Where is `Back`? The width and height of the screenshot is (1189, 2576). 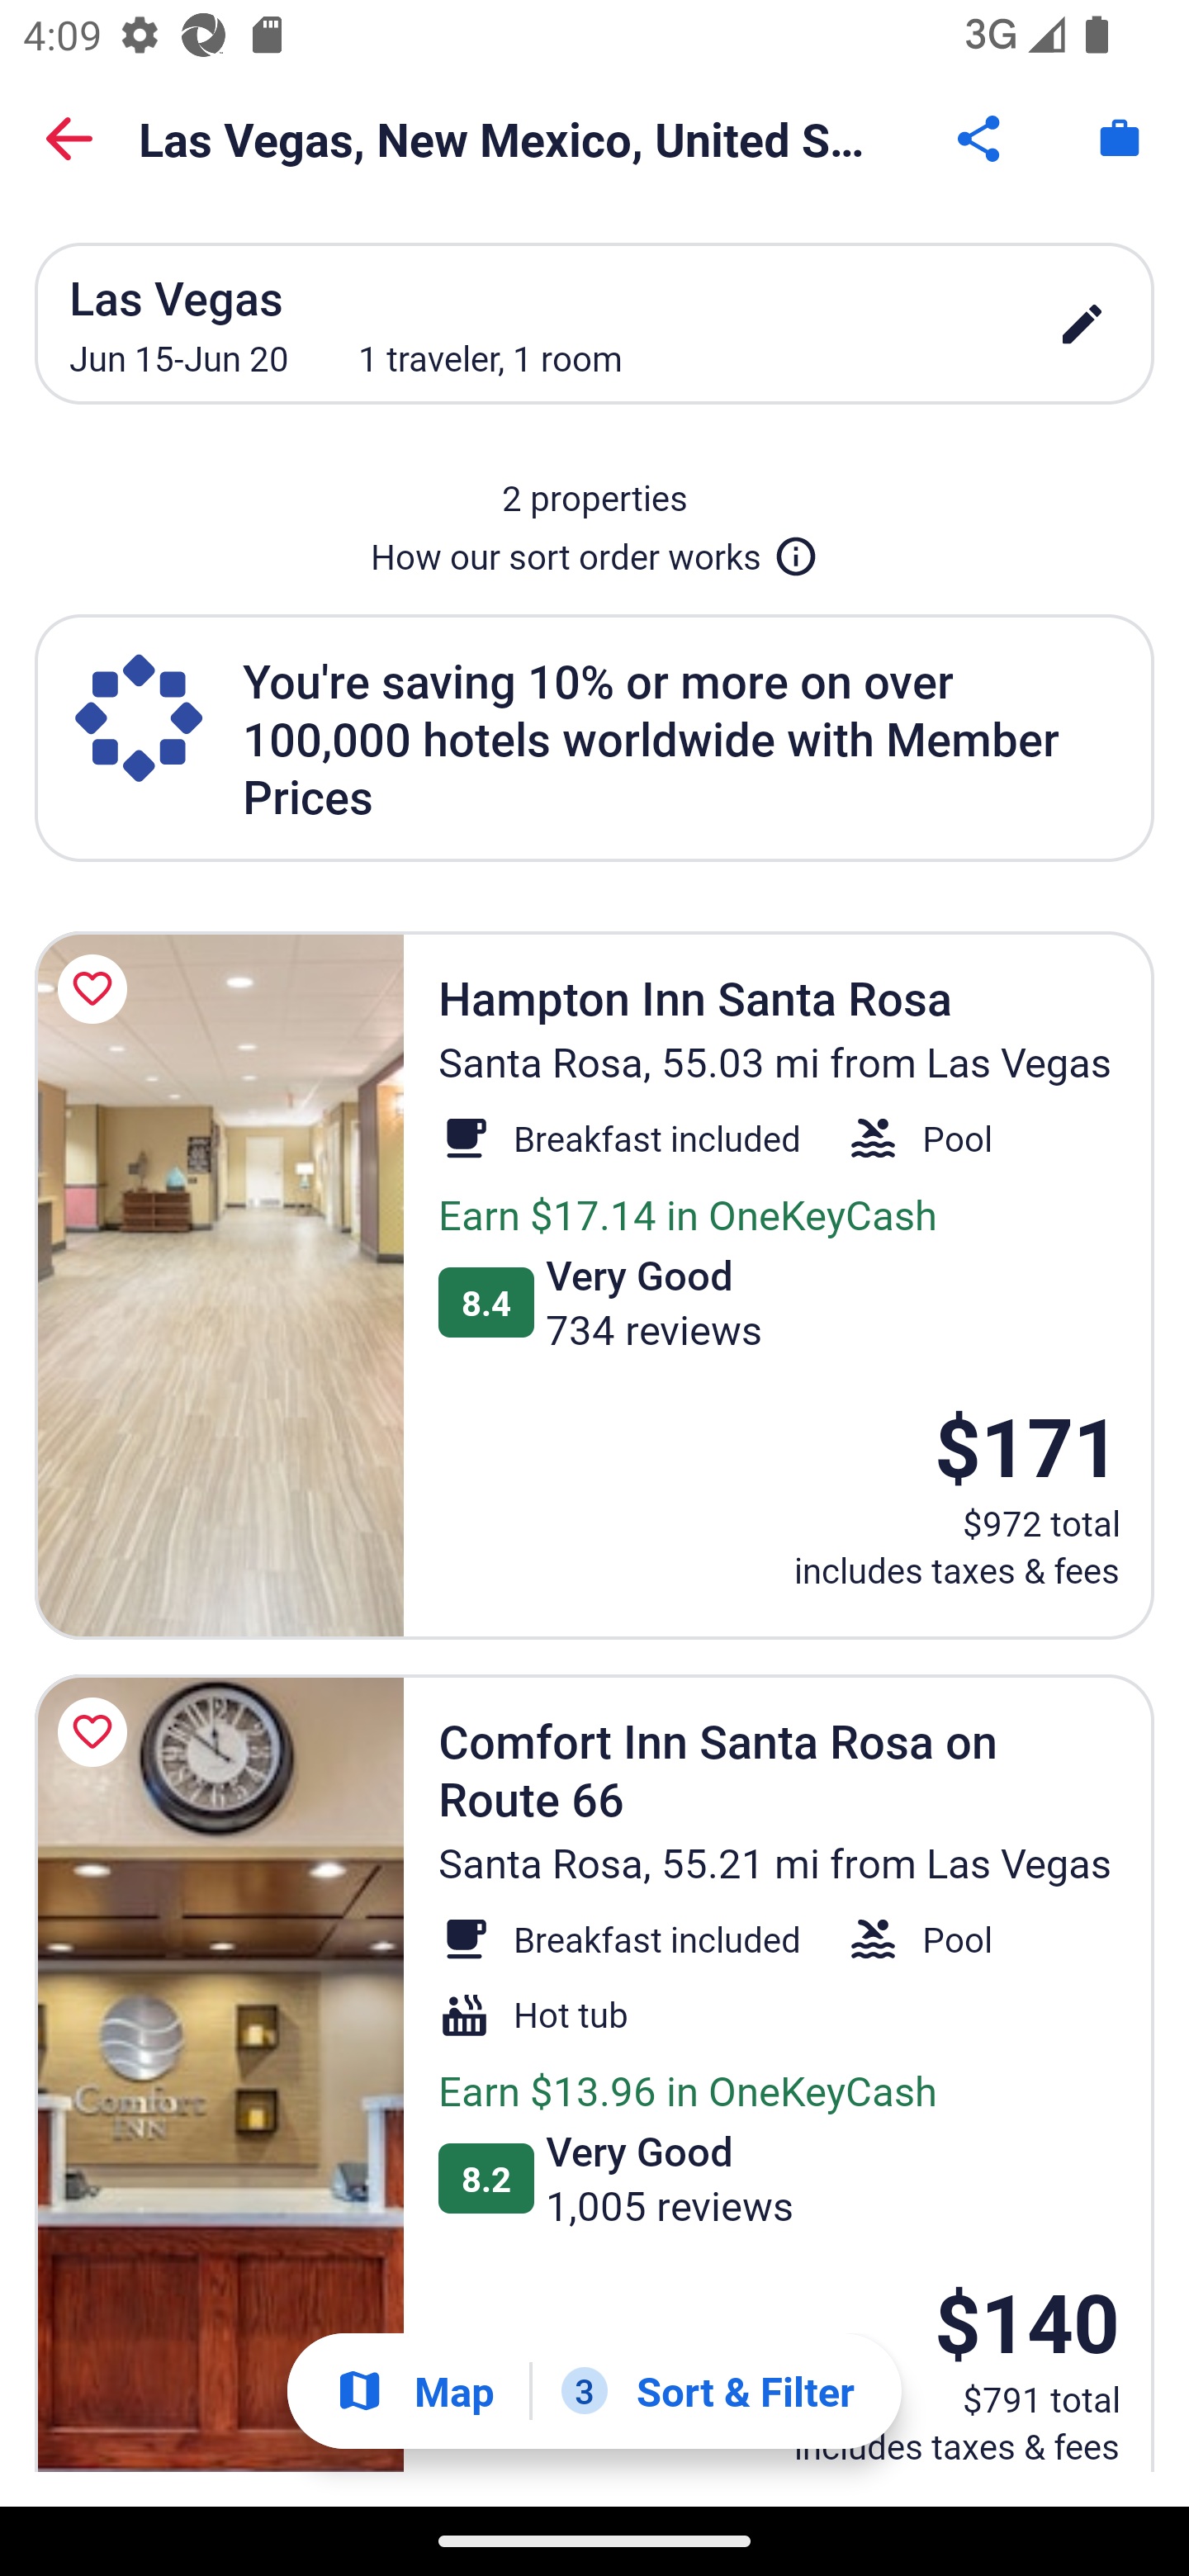 Back is located at coordinates (69, 139).